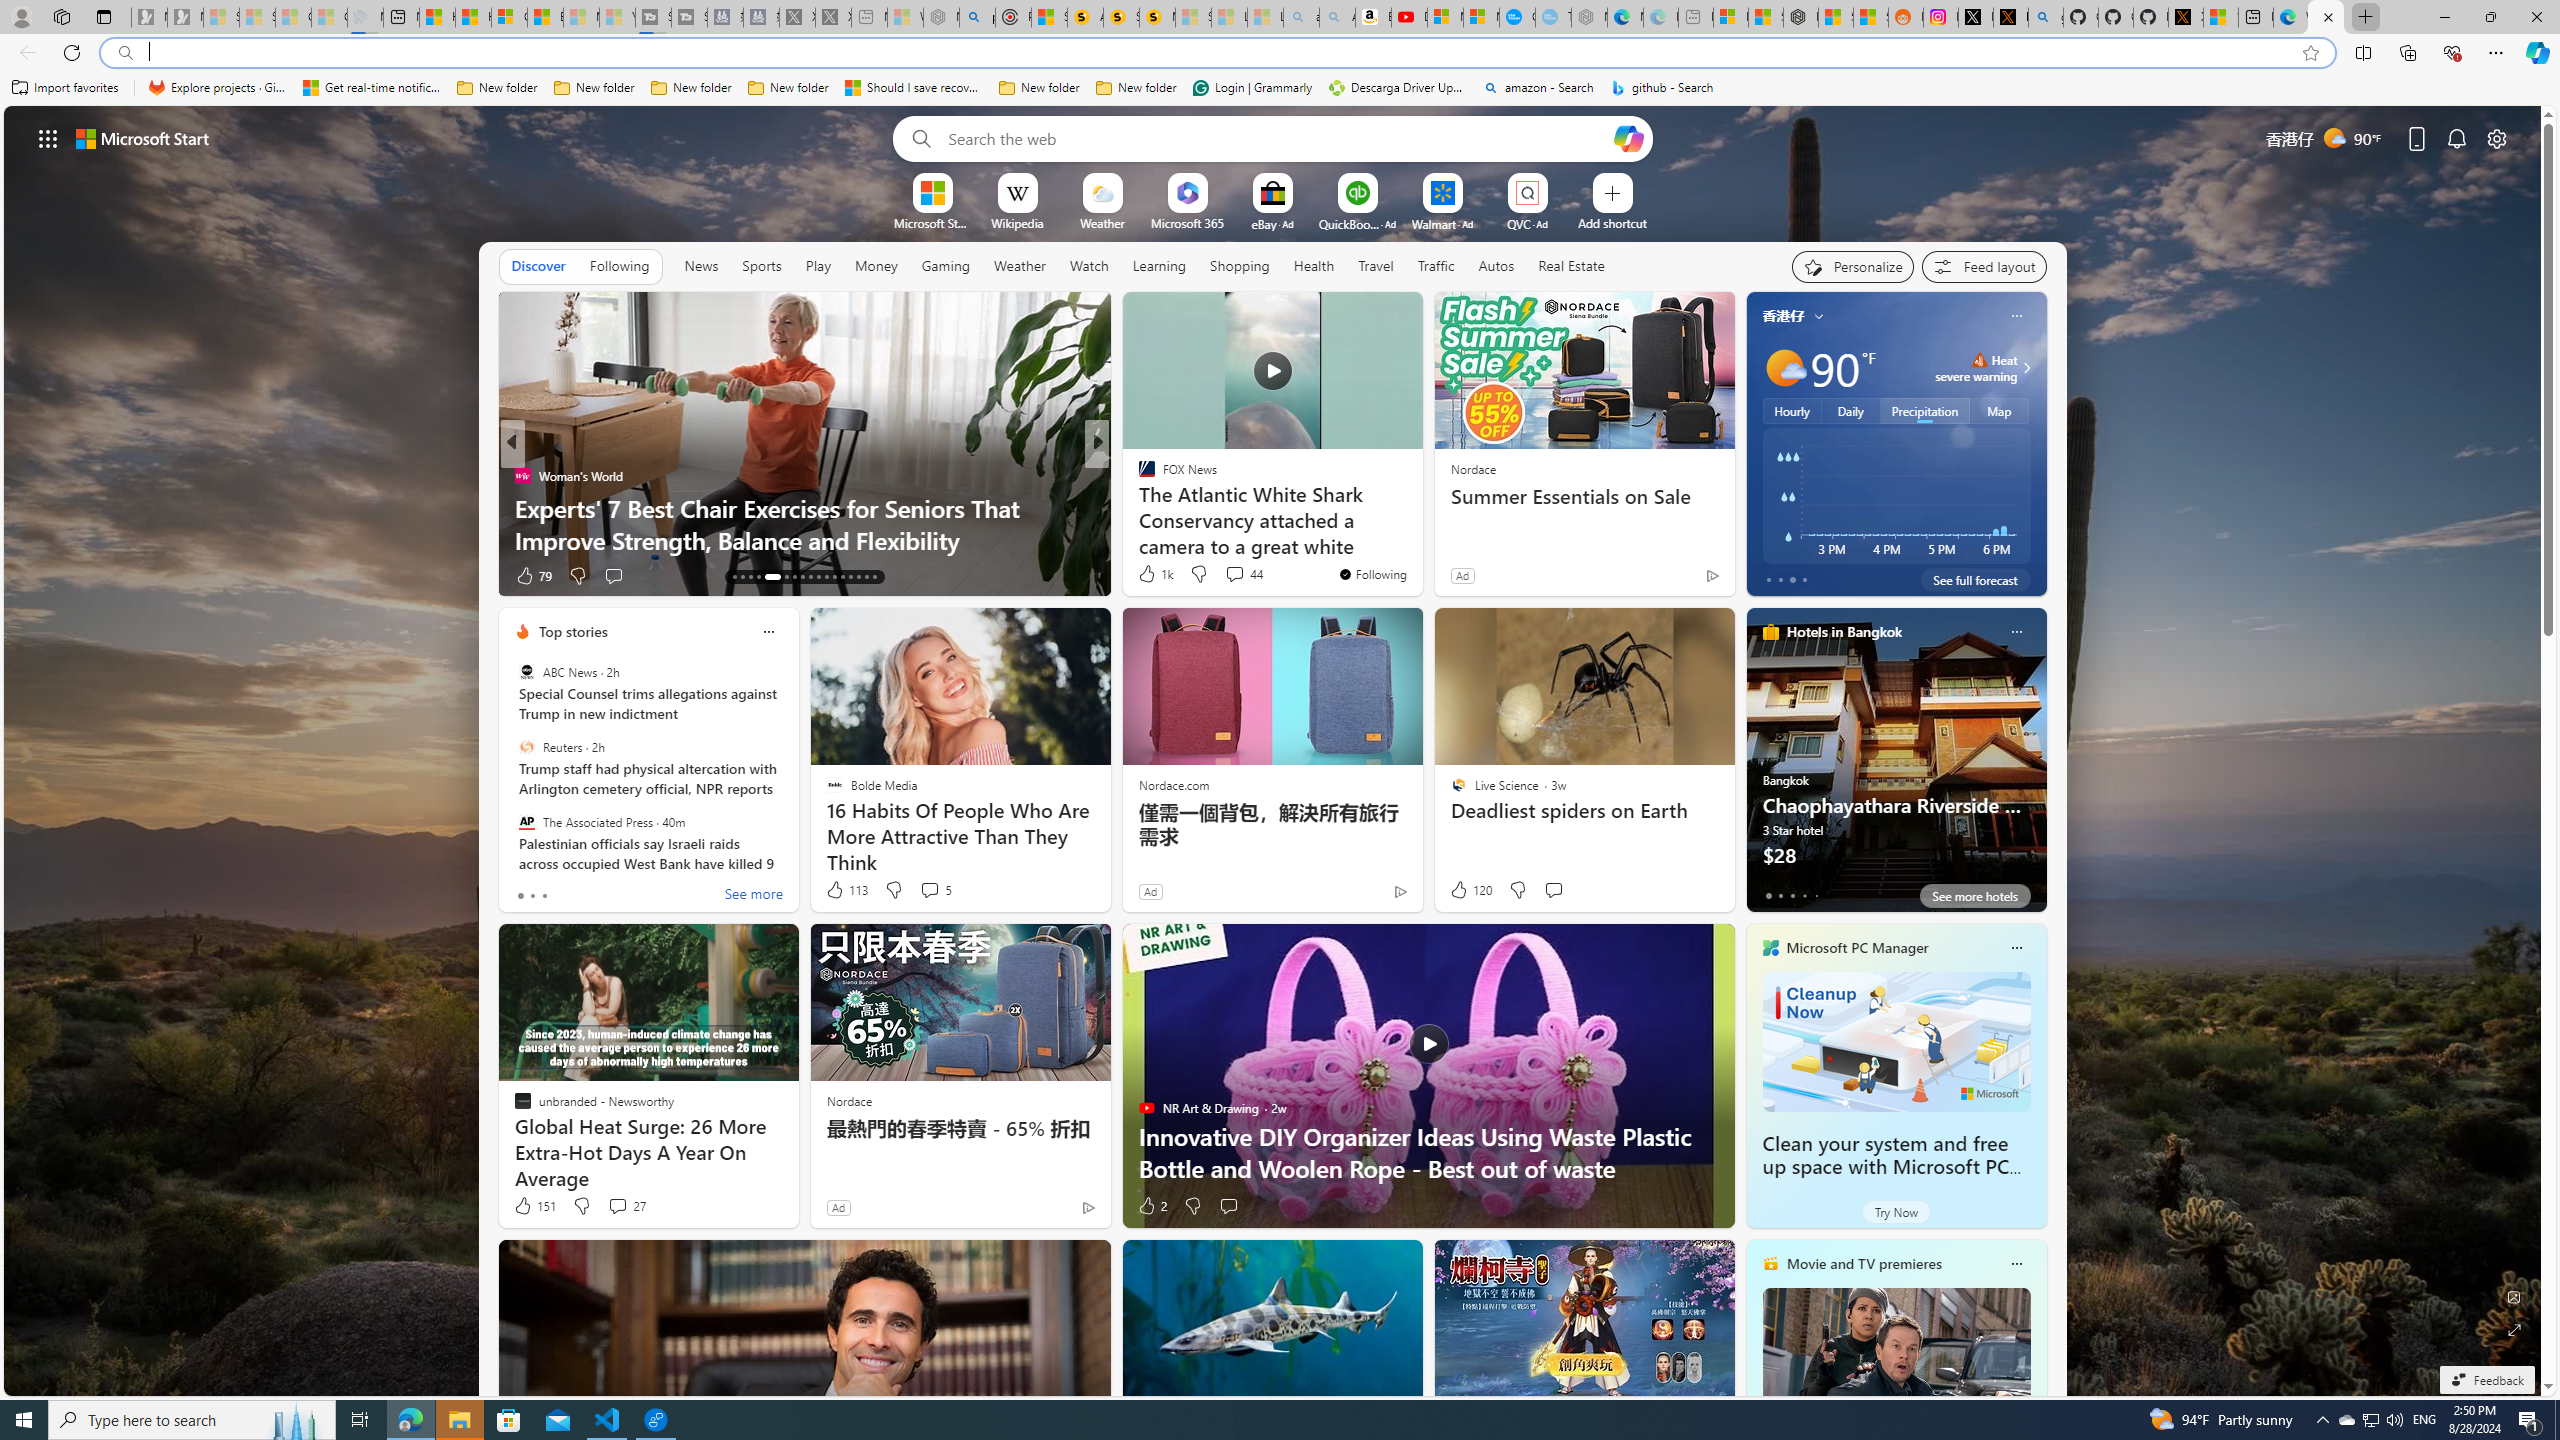  What do you see at coordinates (2536, 17) in the screenshot?
I see `Close` at bounding box center [2536, 17].